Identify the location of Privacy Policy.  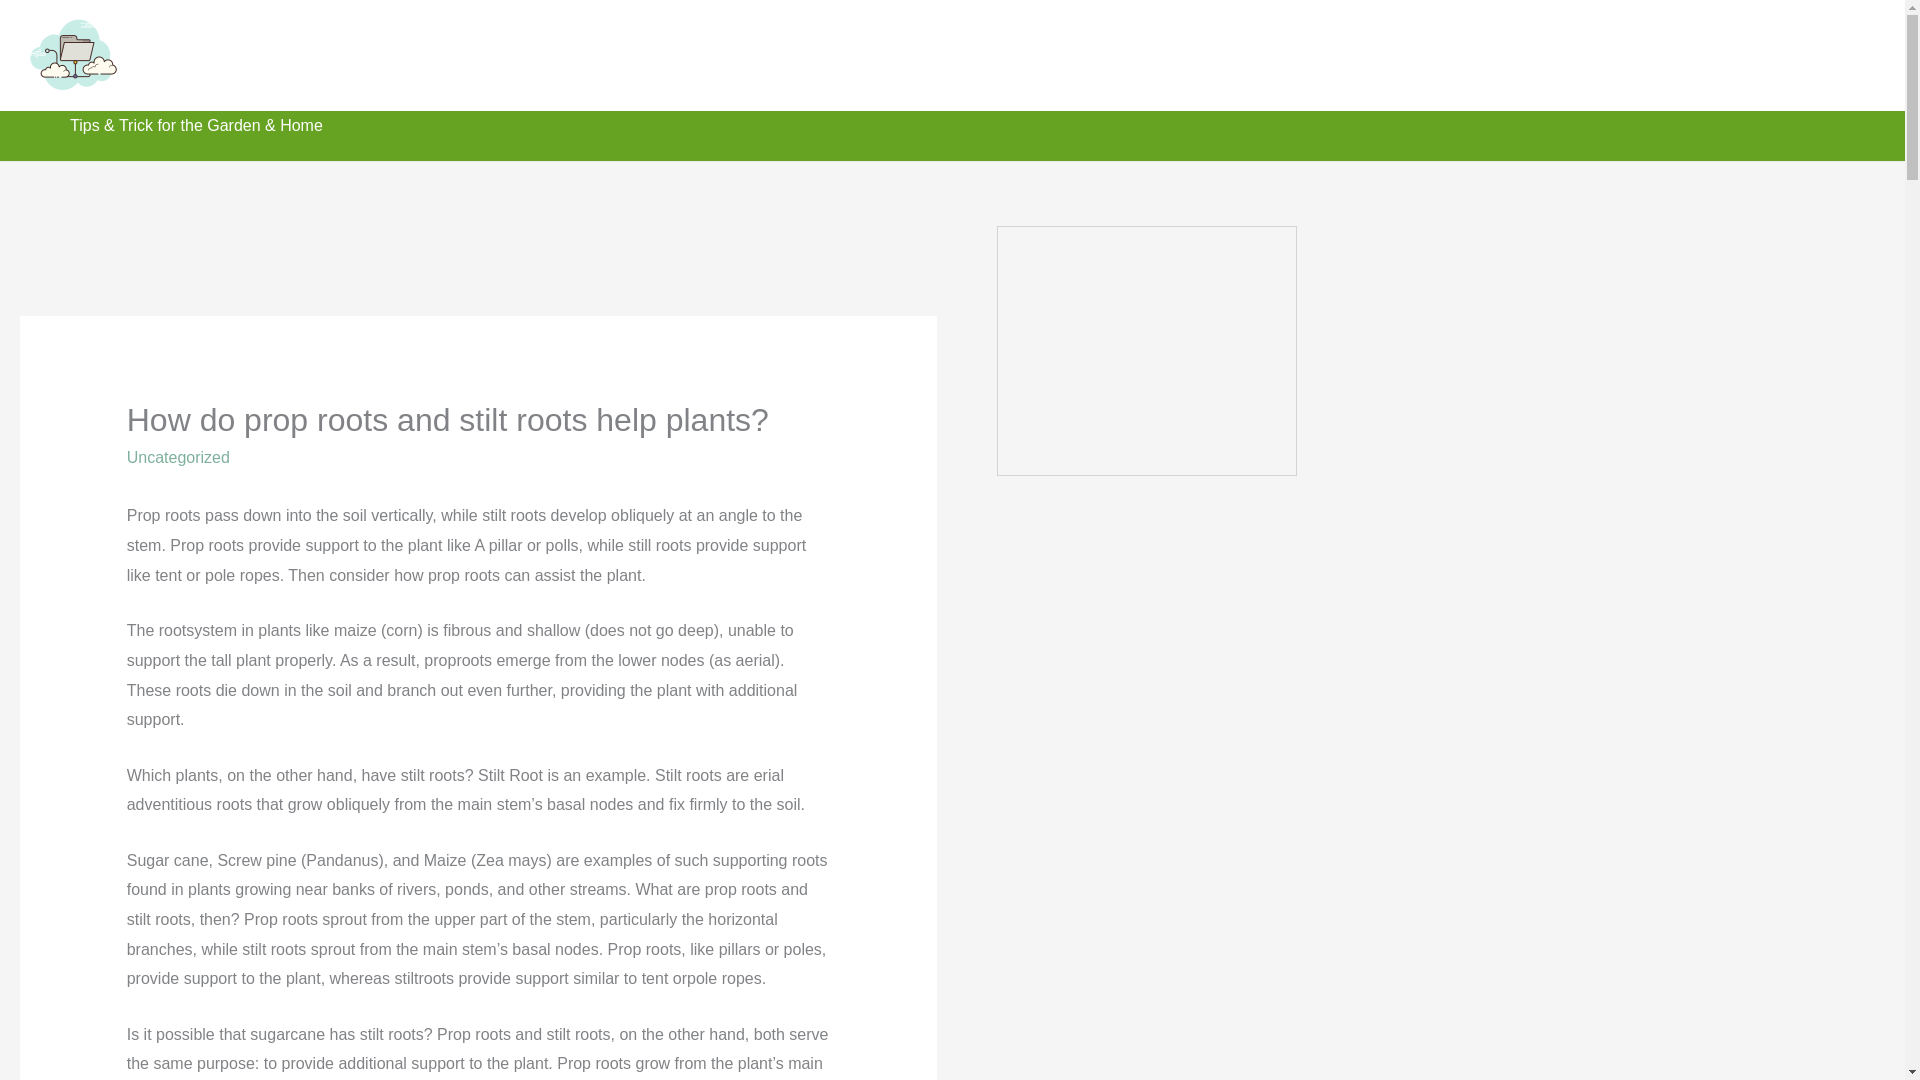
(1818, 54).